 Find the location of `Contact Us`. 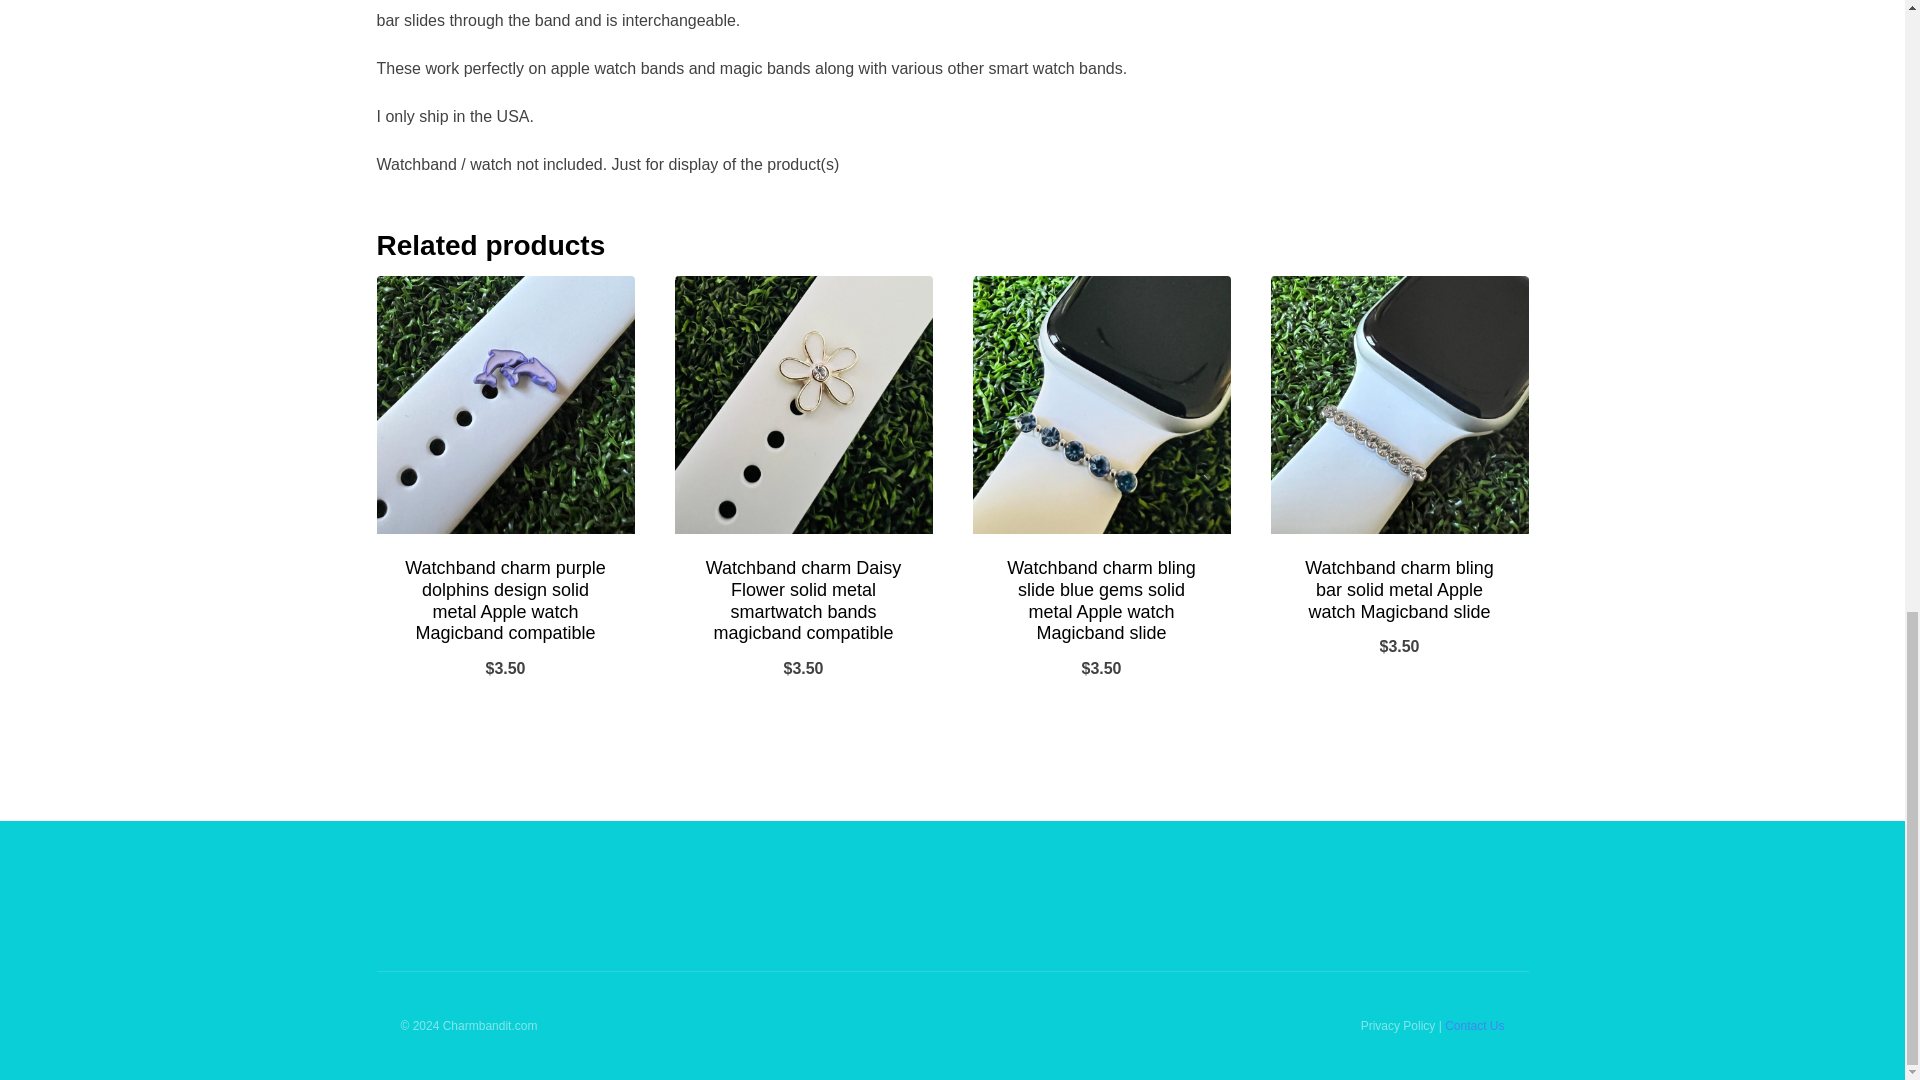

Contact Us is located at coordinates (1474, 1026).